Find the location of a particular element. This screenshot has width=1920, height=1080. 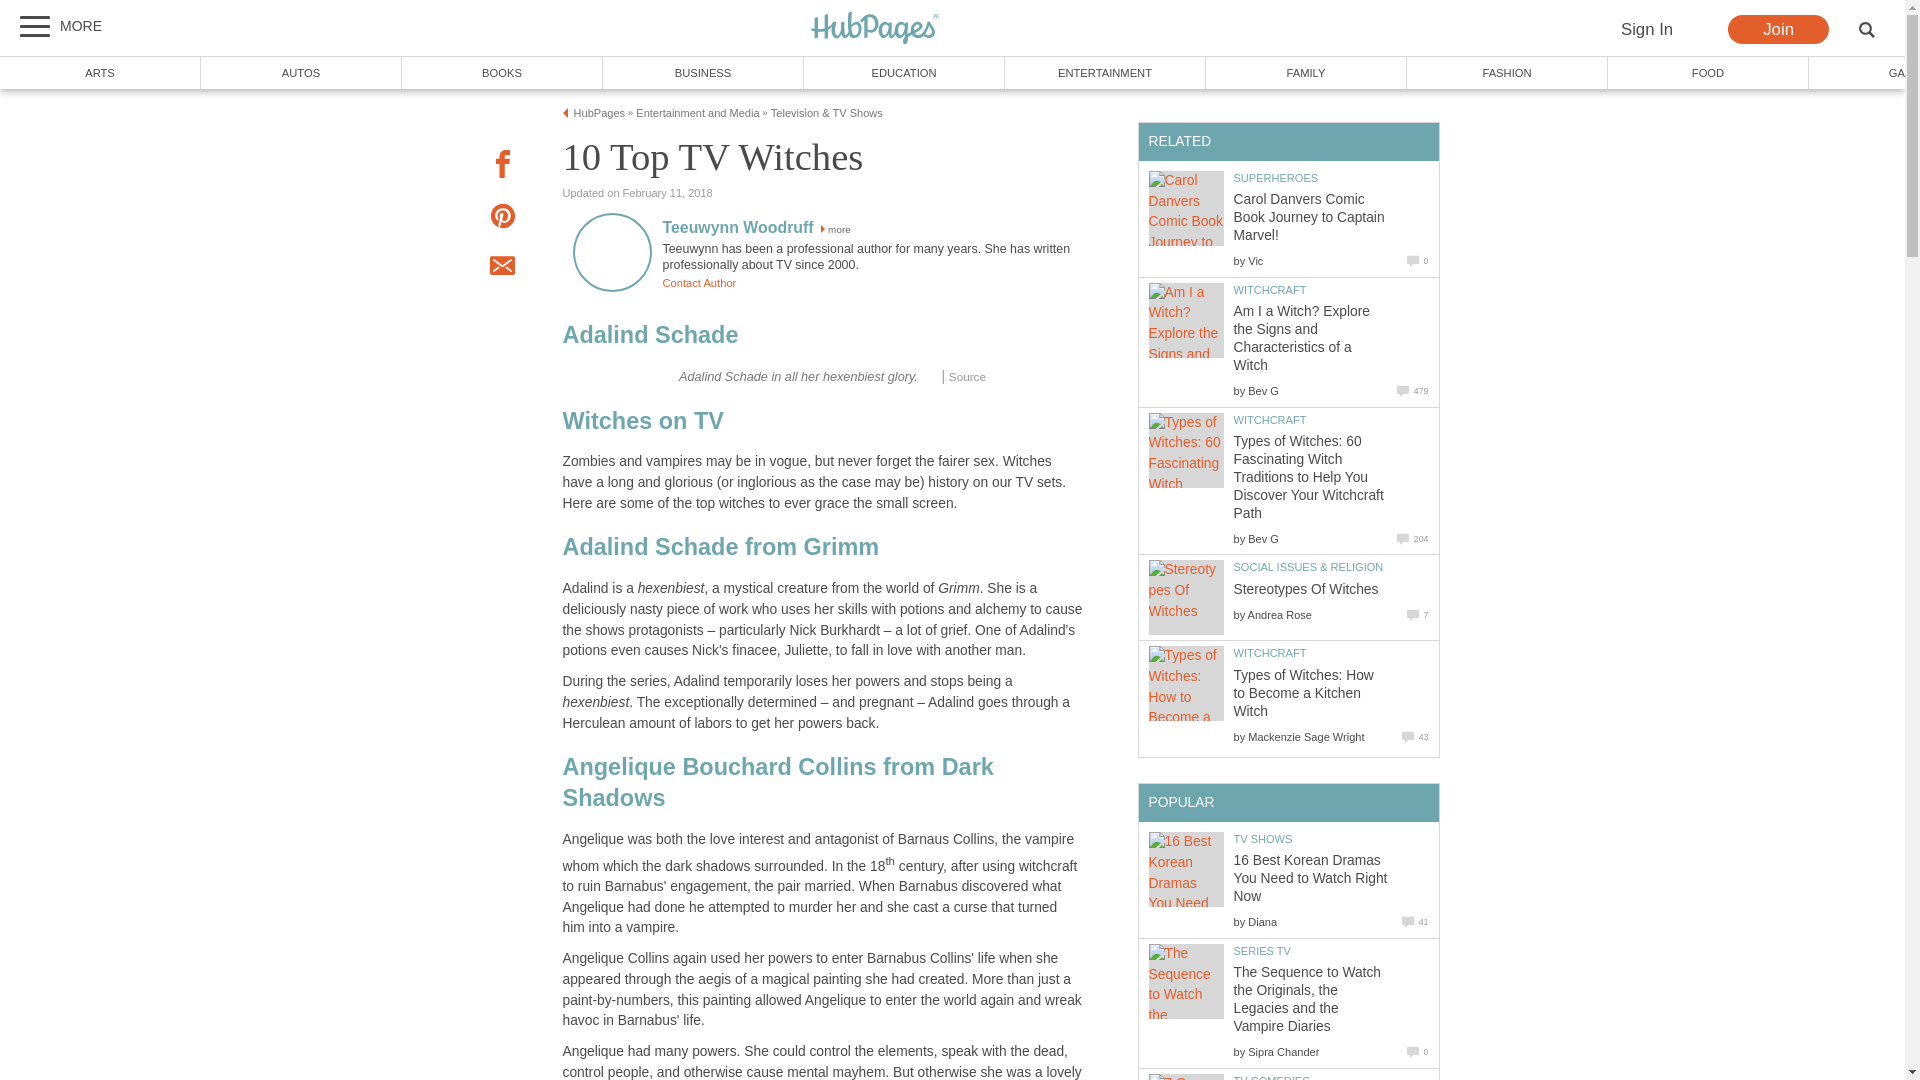

SUPERHEROES is located at coordinates (1276, 177).